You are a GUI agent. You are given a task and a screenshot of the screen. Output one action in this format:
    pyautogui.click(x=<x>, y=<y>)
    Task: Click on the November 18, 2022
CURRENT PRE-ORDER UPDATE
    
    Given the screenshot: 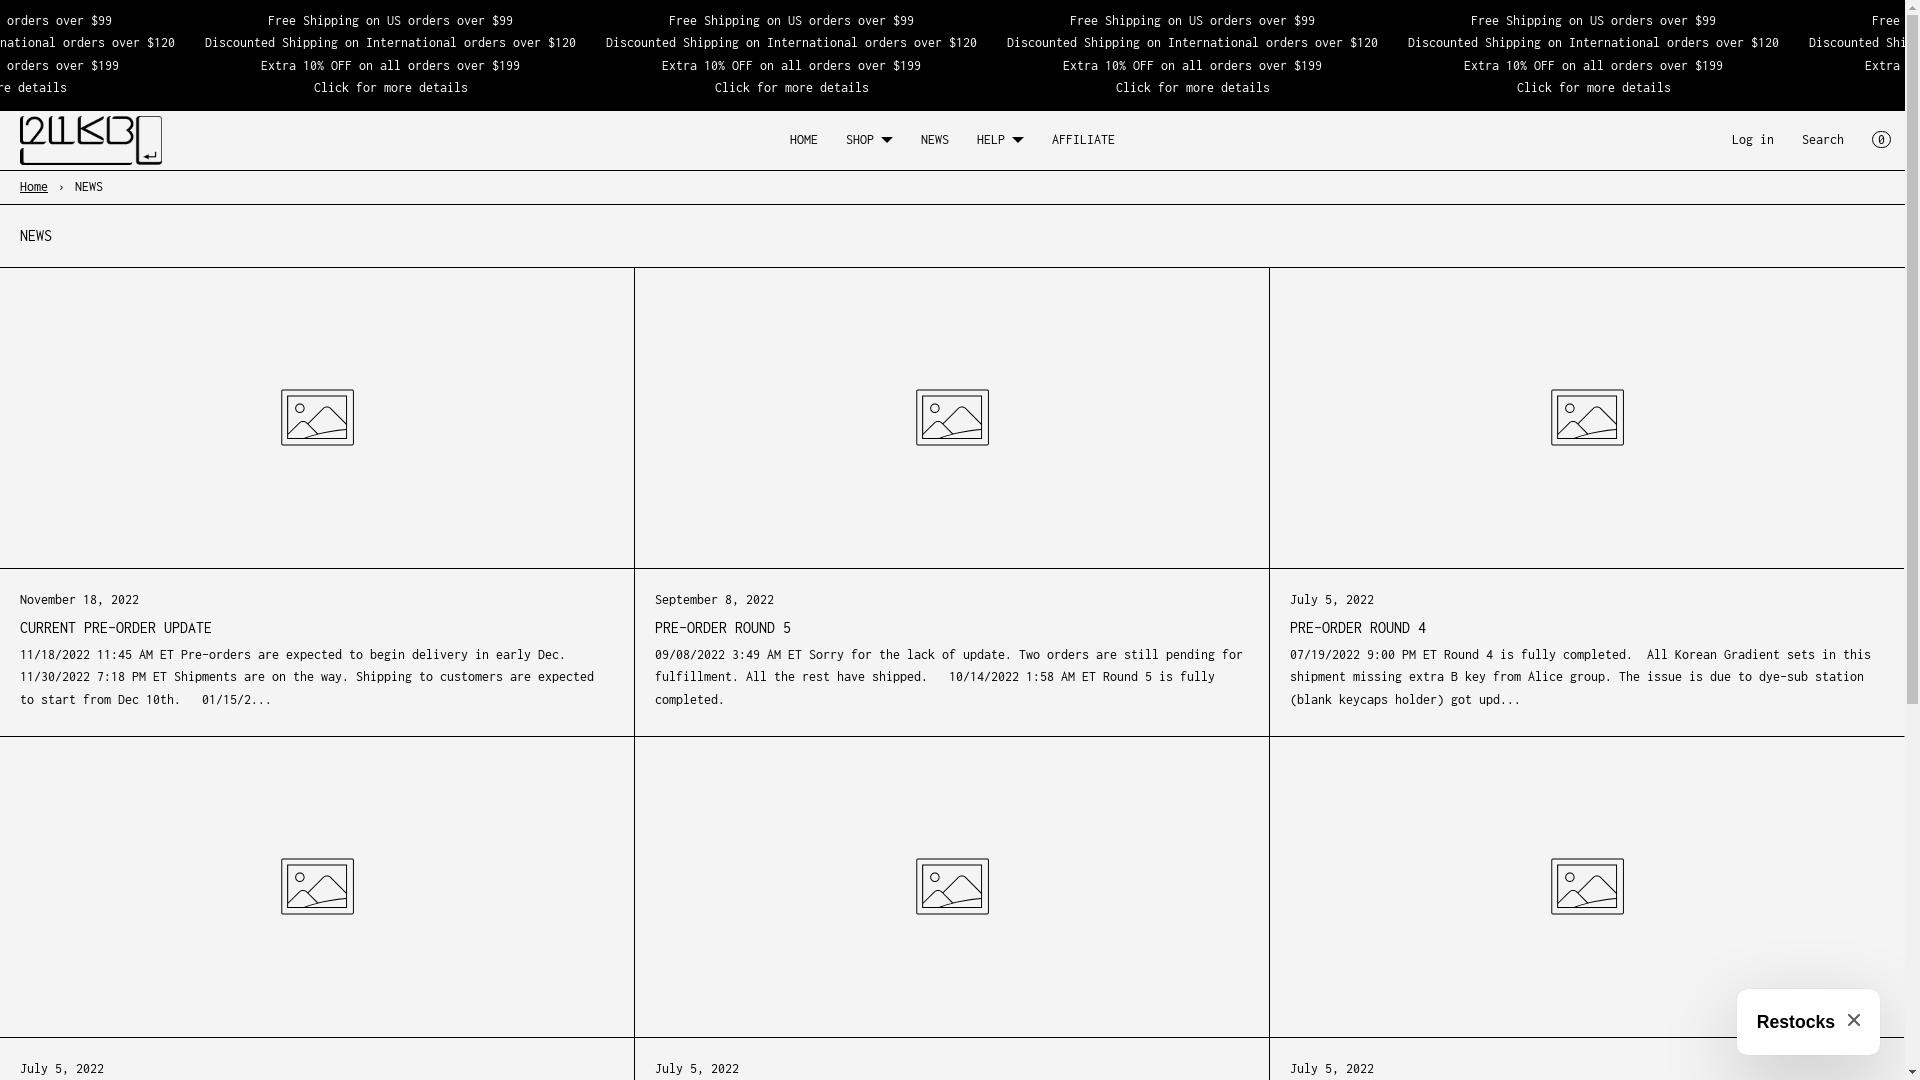 What is the action you would take?
    pyautogui.click(x=317, y=614)
    